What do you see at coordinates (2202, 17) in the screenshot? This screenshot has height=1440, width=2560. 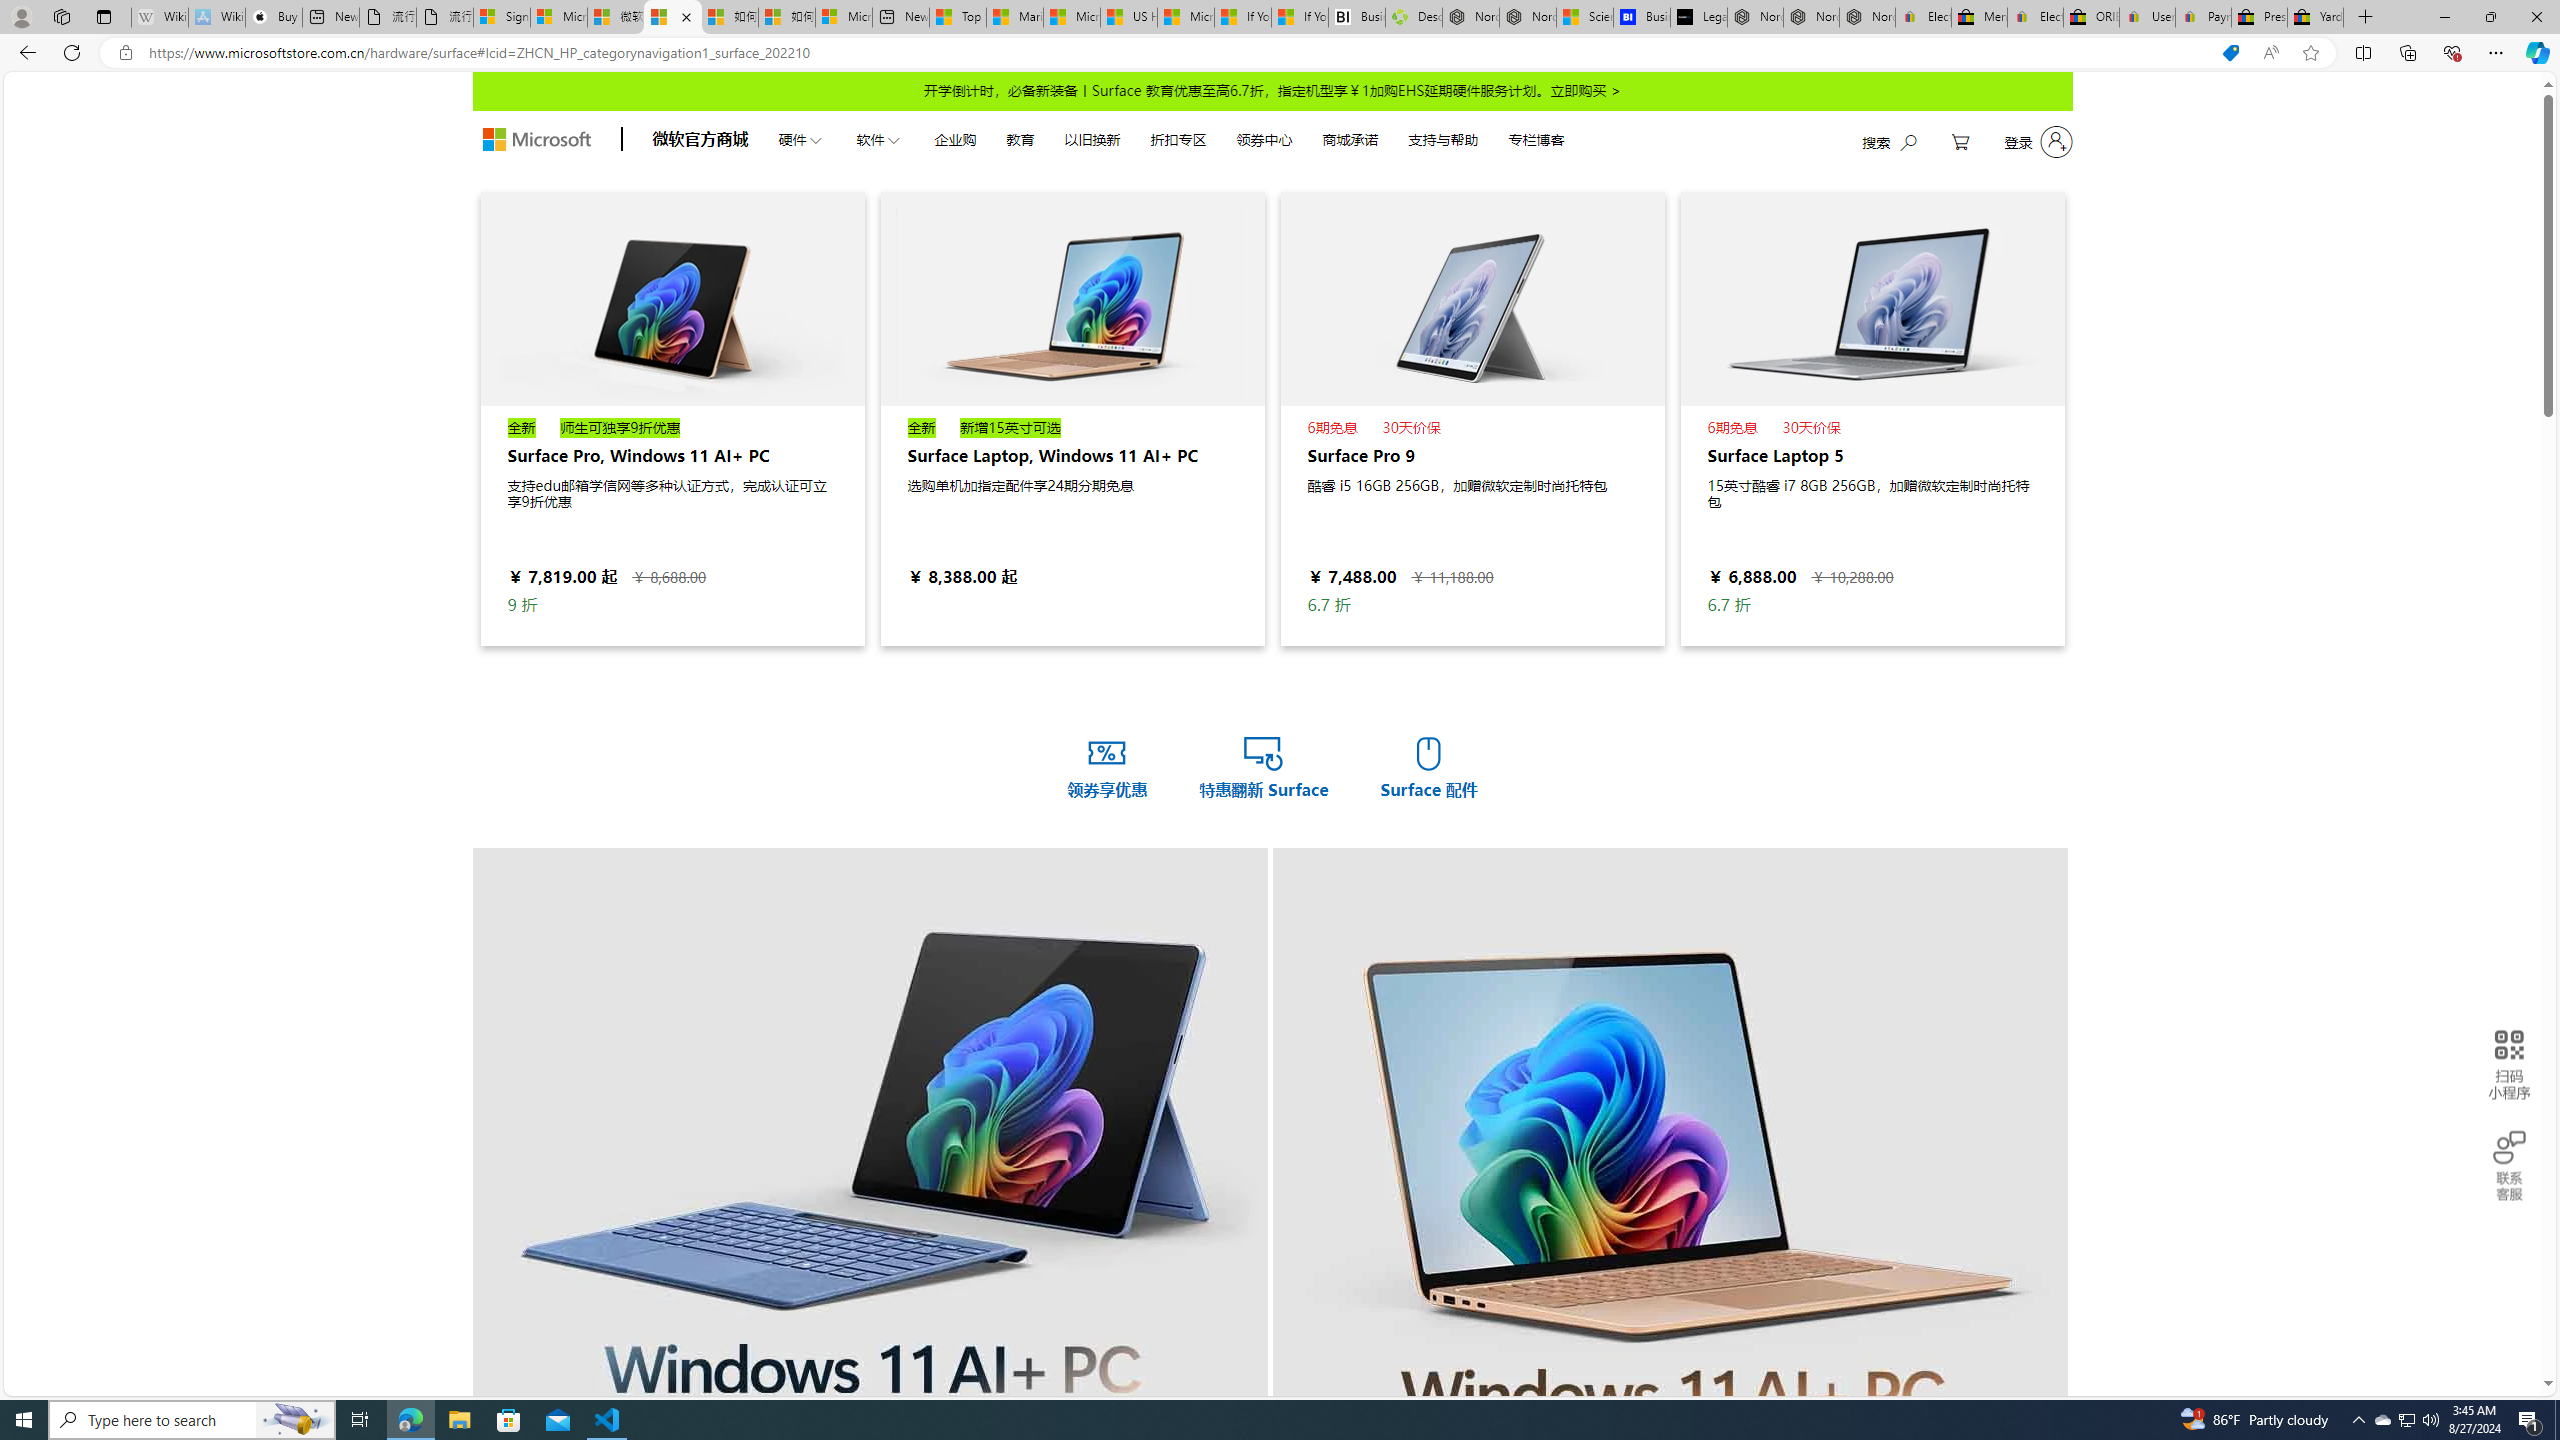 I see `Payments Terms of Use | eBay.com` at bounding box center [2202, 17].